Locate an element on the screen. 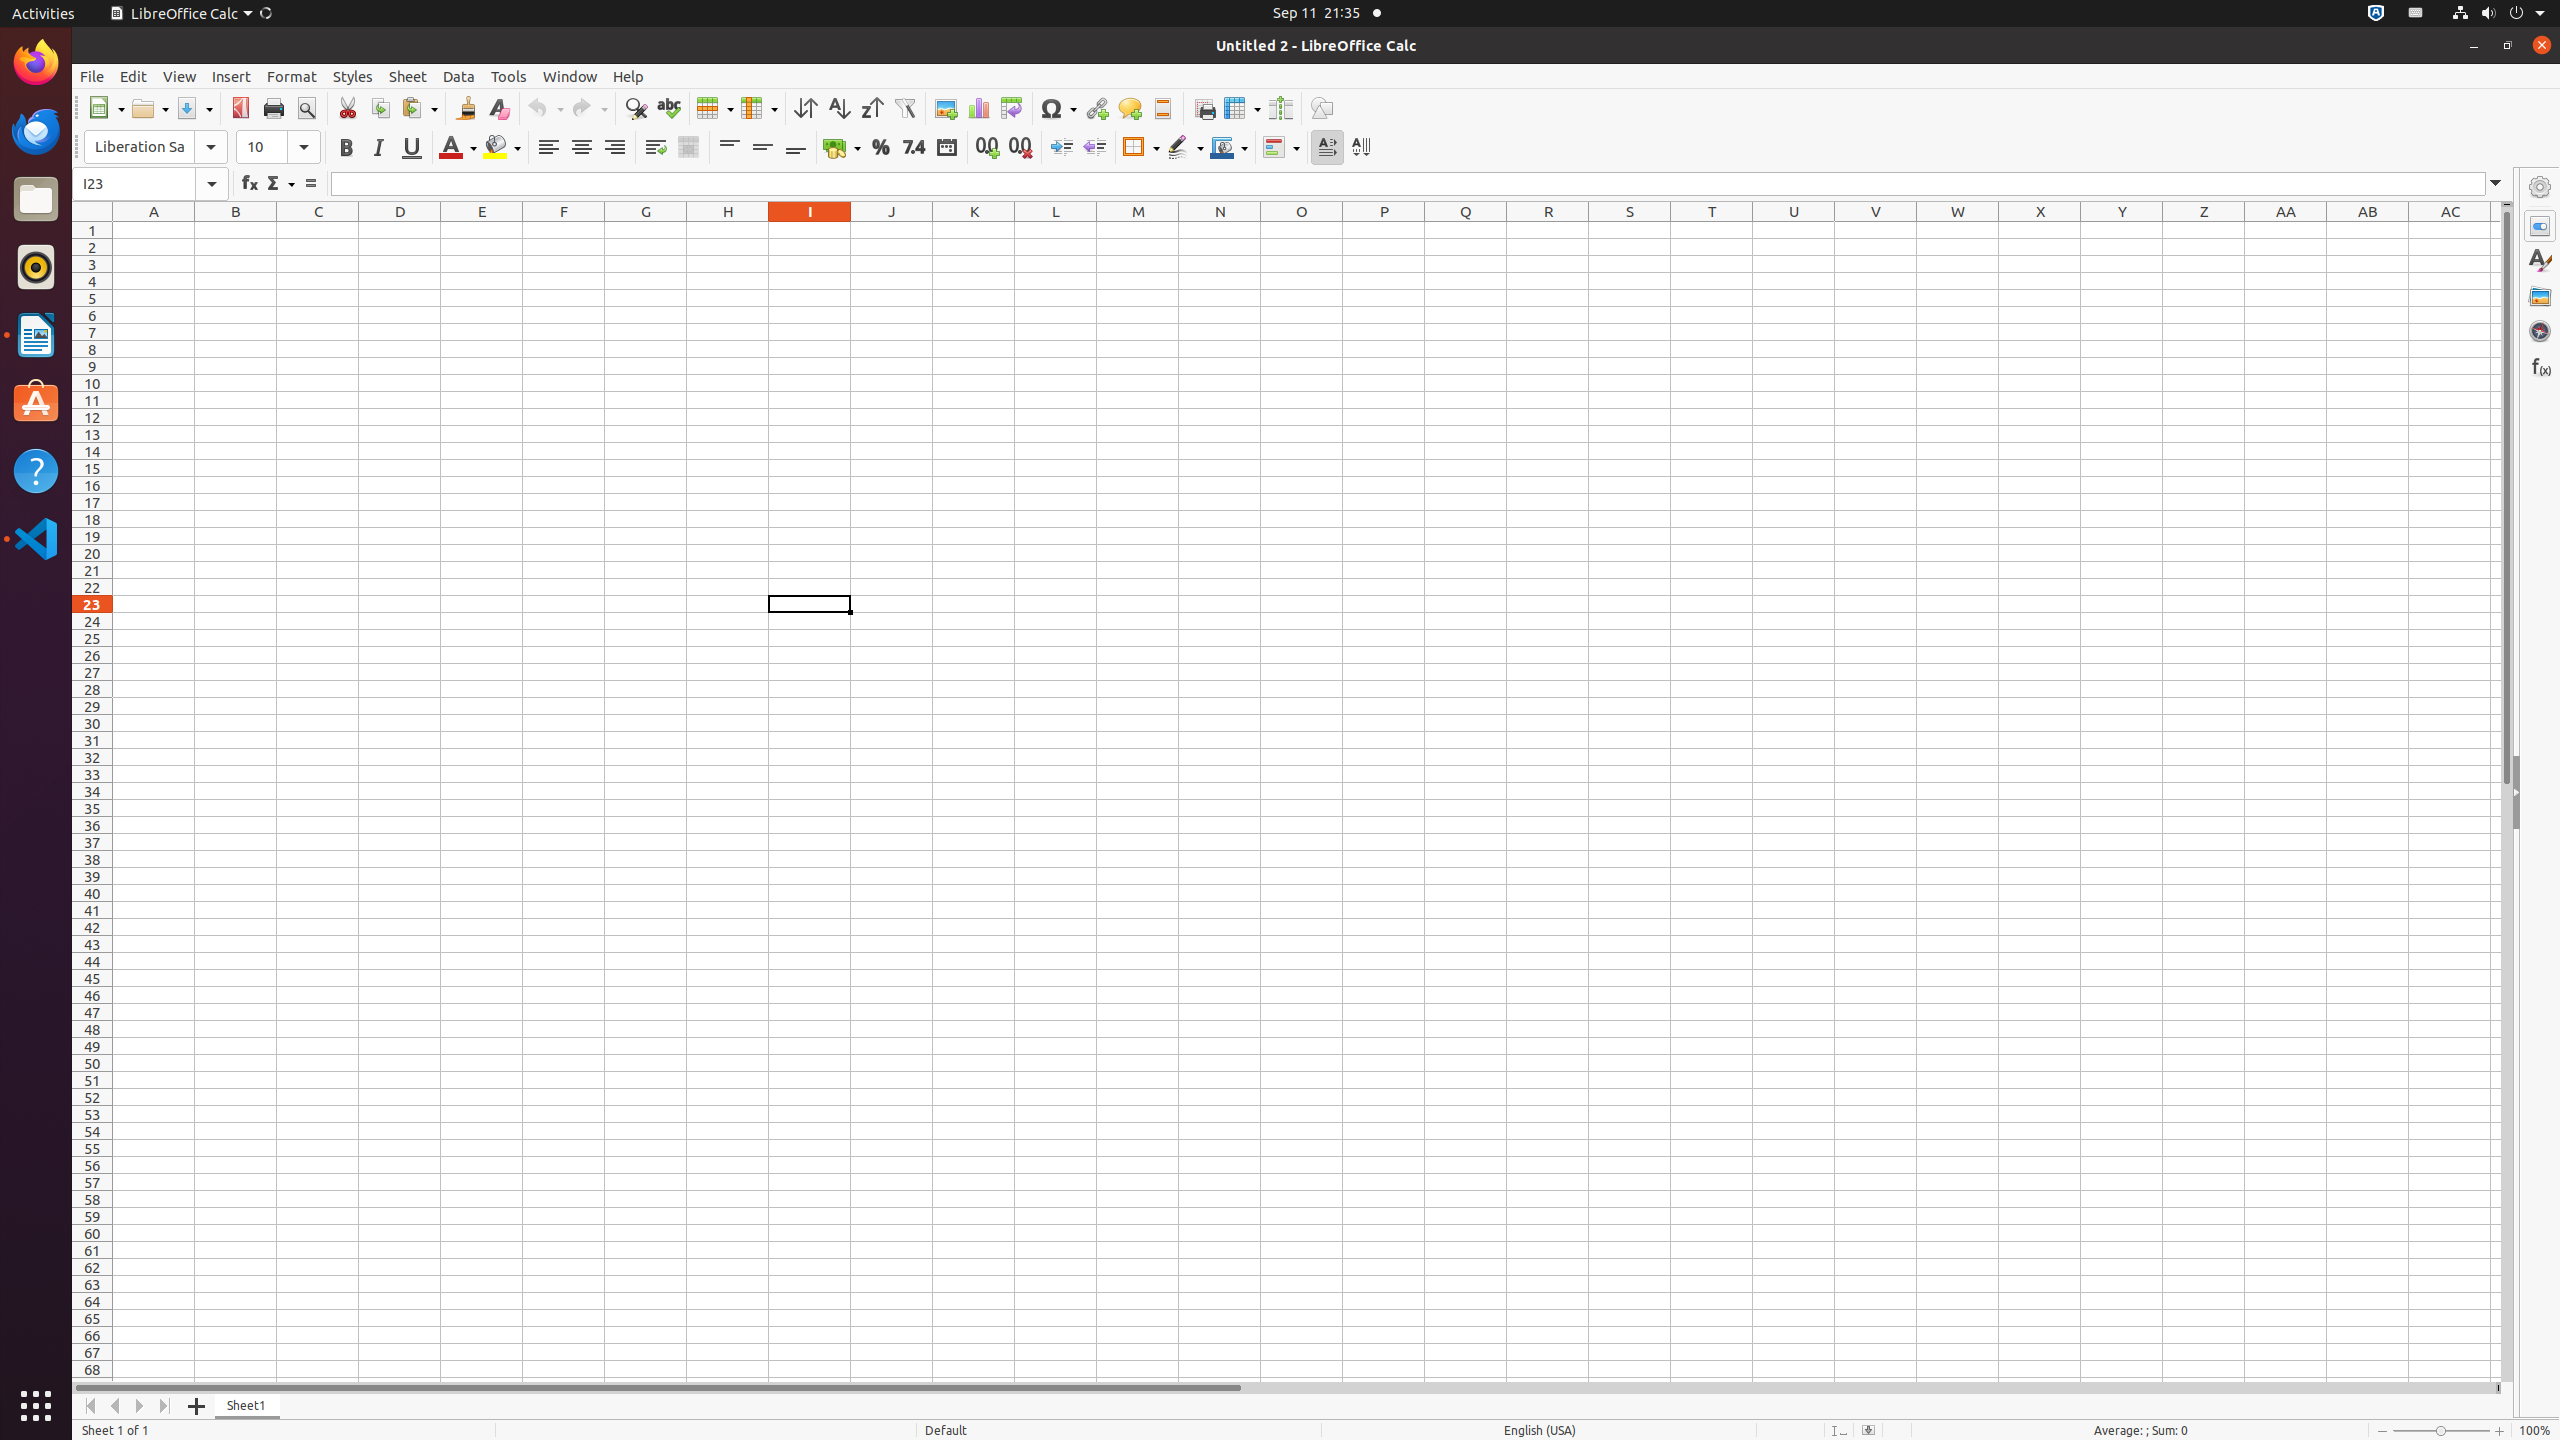 Image resolution: width=2560 pixels, height=1440 pixels. Sort is located at coordinates (806, 108).